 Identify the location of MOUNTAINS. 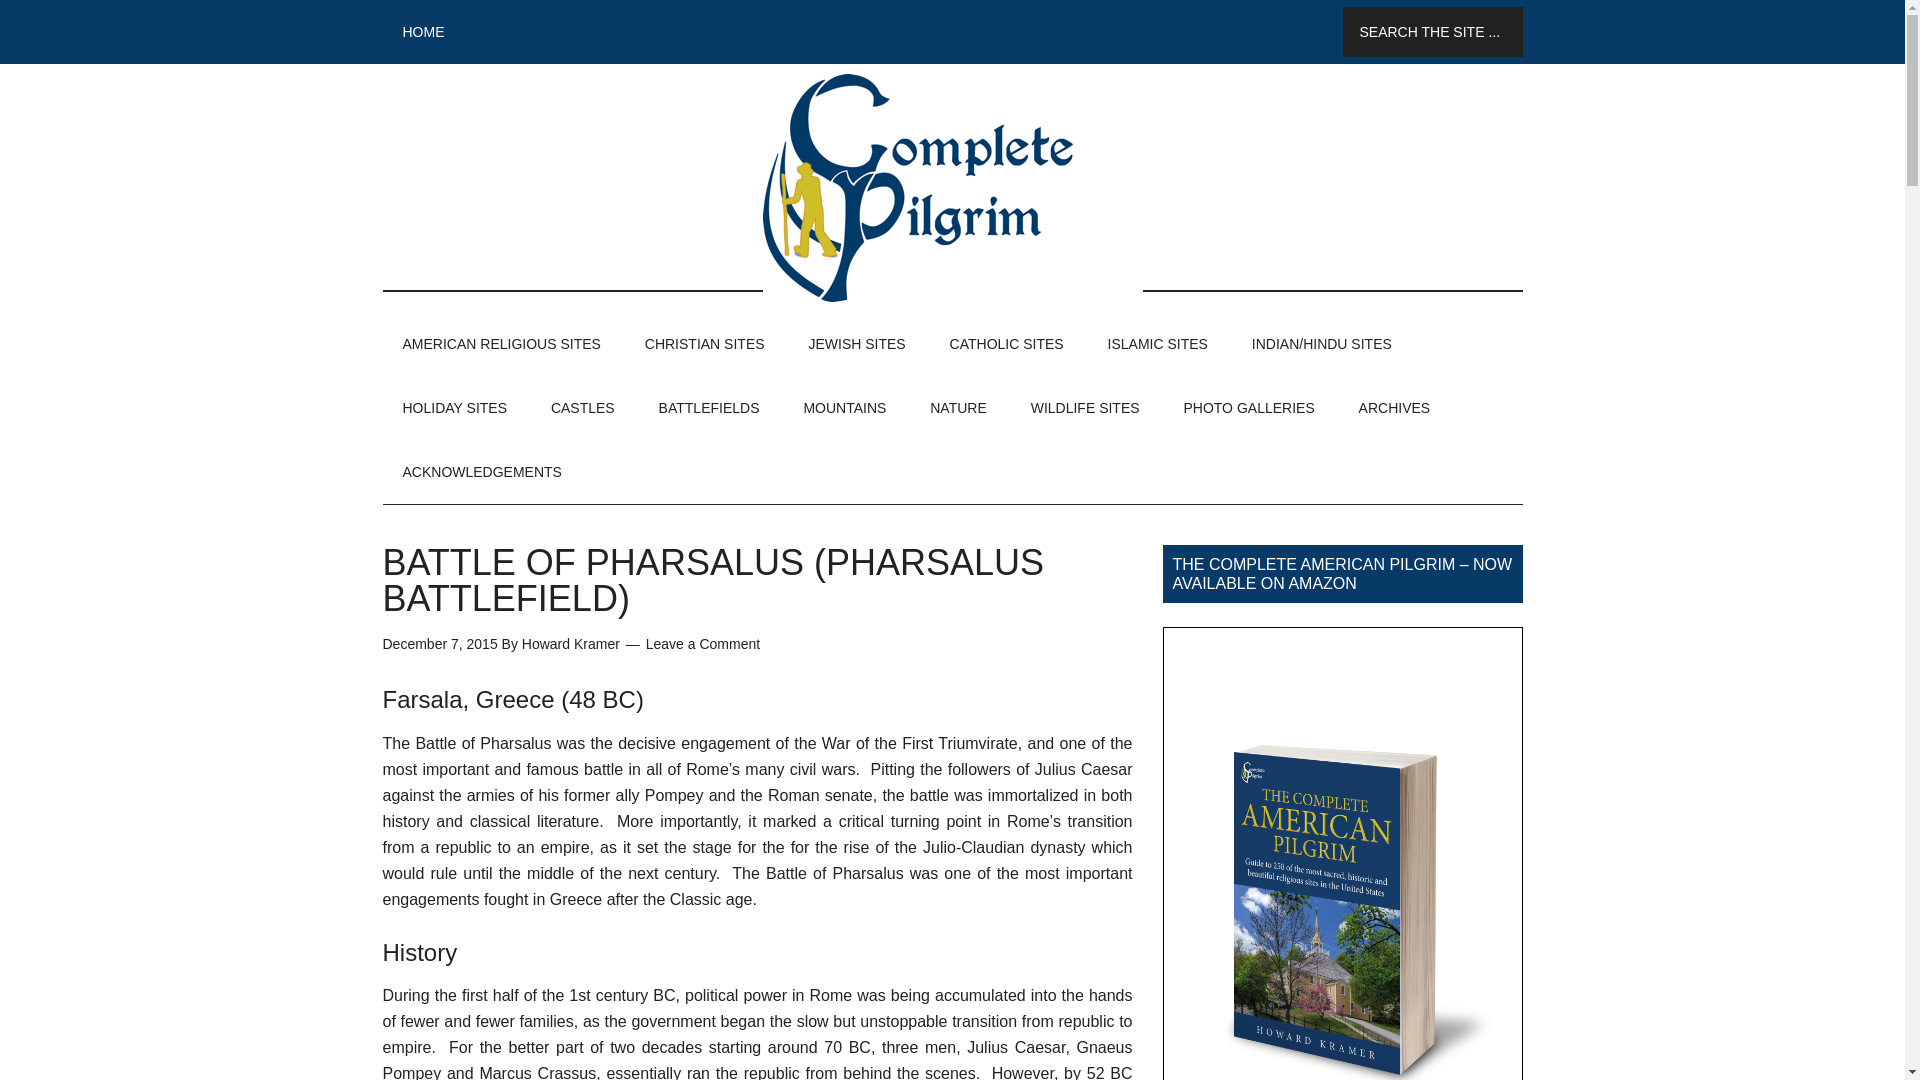
(844, 407).